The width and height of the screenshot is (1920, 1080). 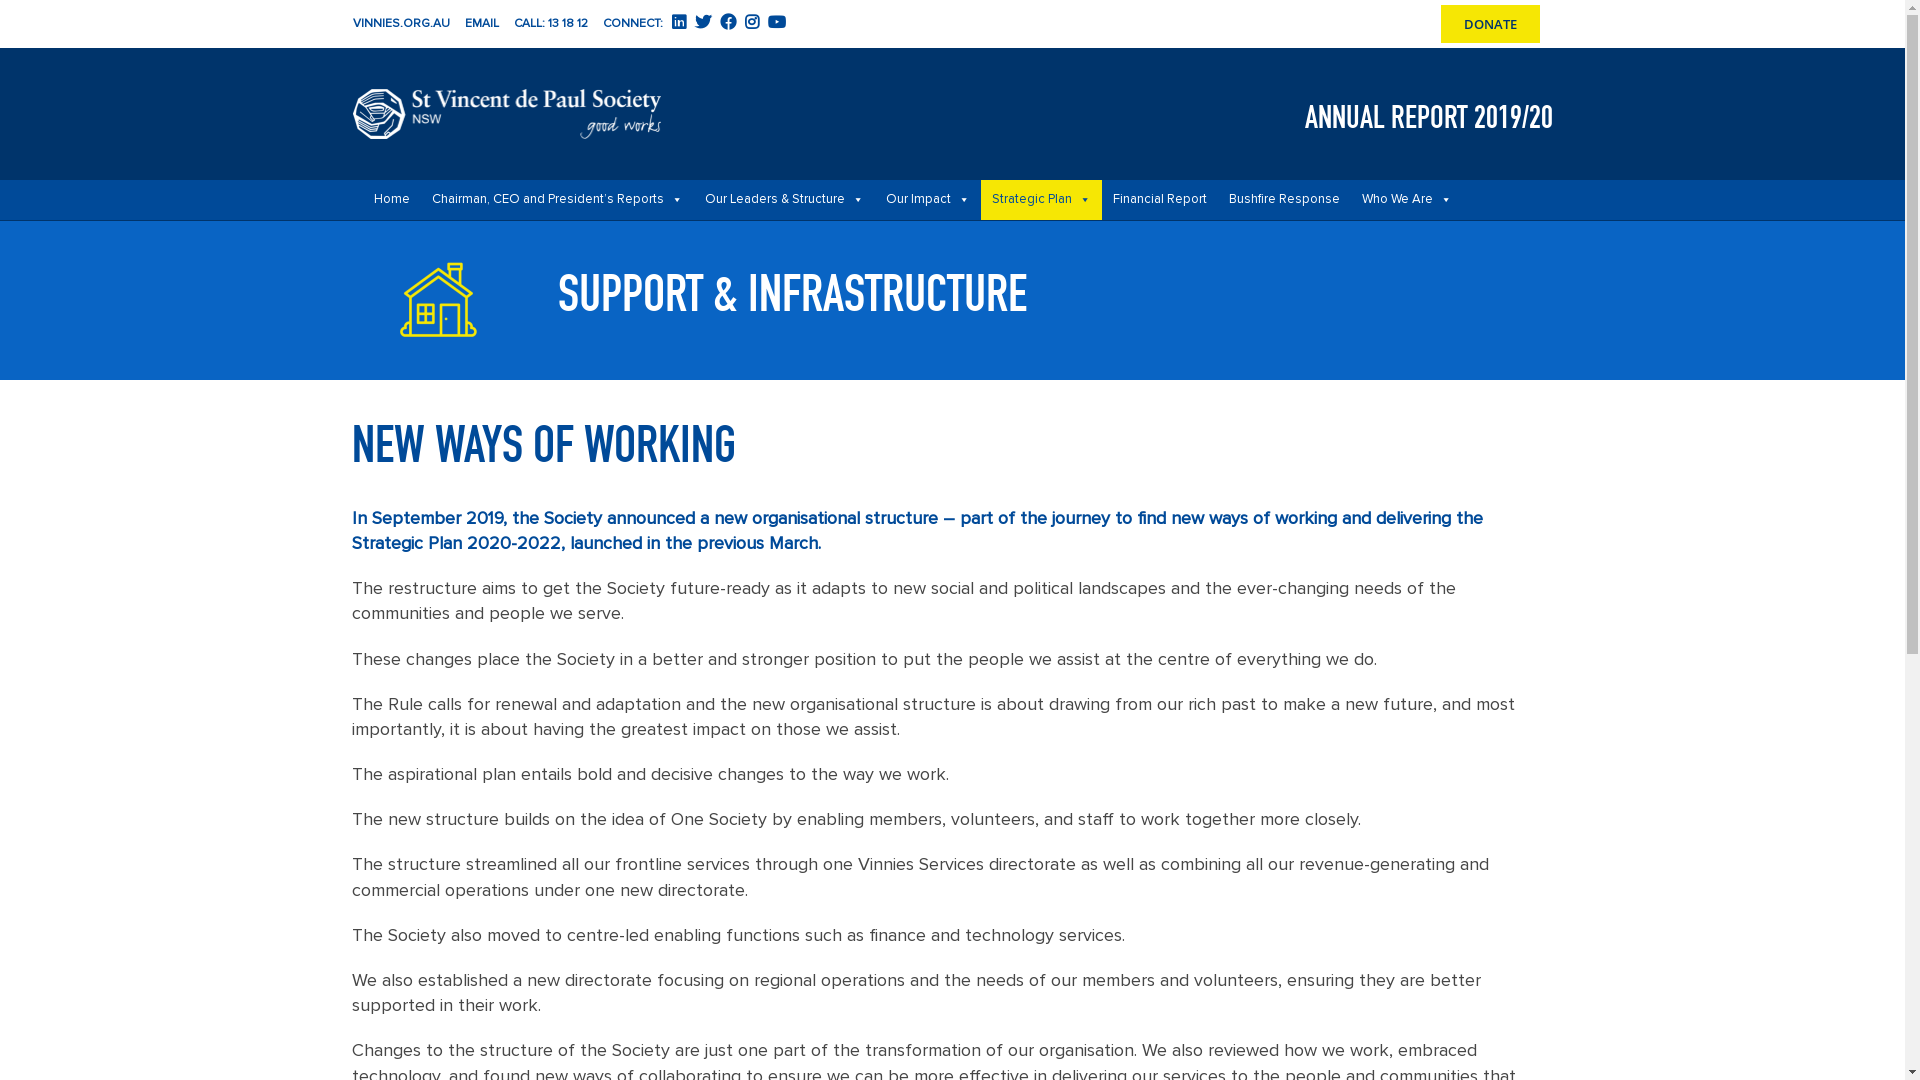 What do you see at coordinates (1160, 200) in the screenshot?
I see `Financial Report` at bounding box center [1160, 200].